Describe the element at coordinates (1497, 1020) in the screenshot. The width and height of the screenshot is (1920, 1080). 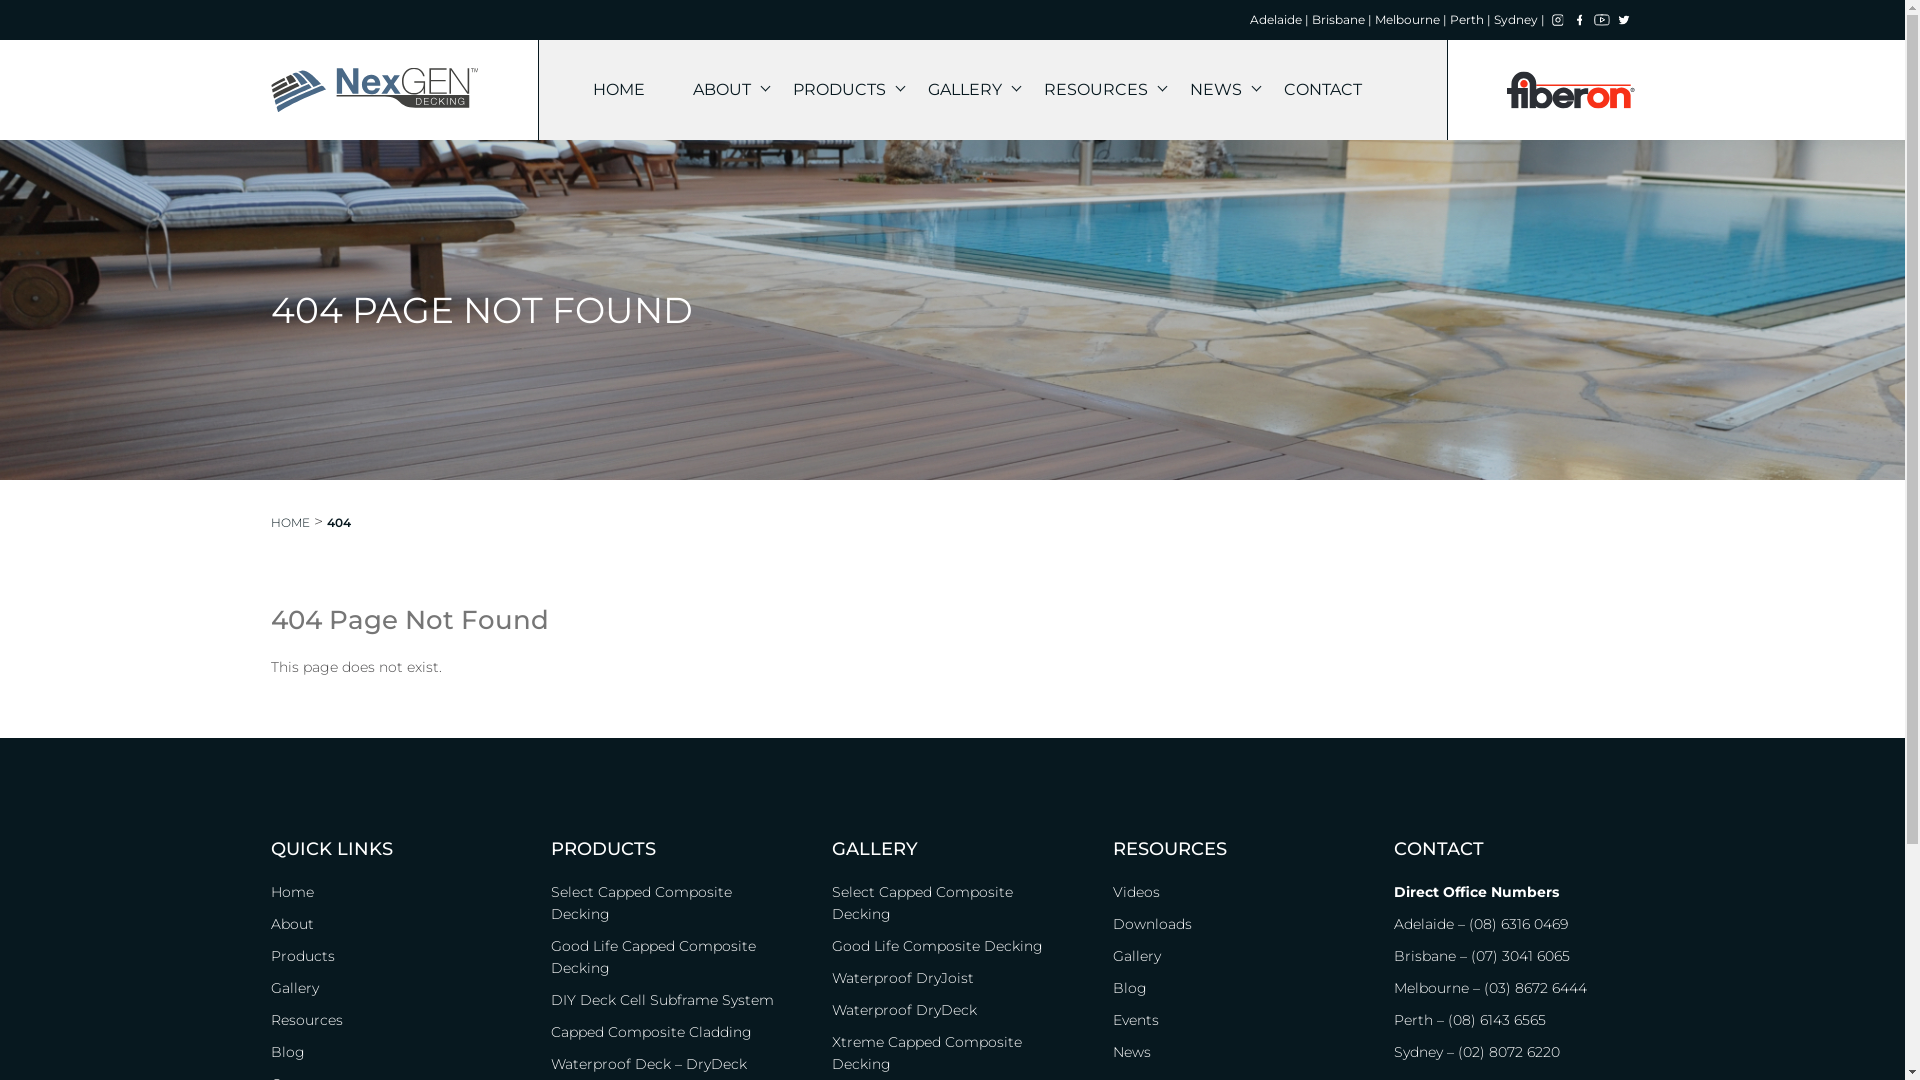
I see `(08) 6143 6565` at that location.